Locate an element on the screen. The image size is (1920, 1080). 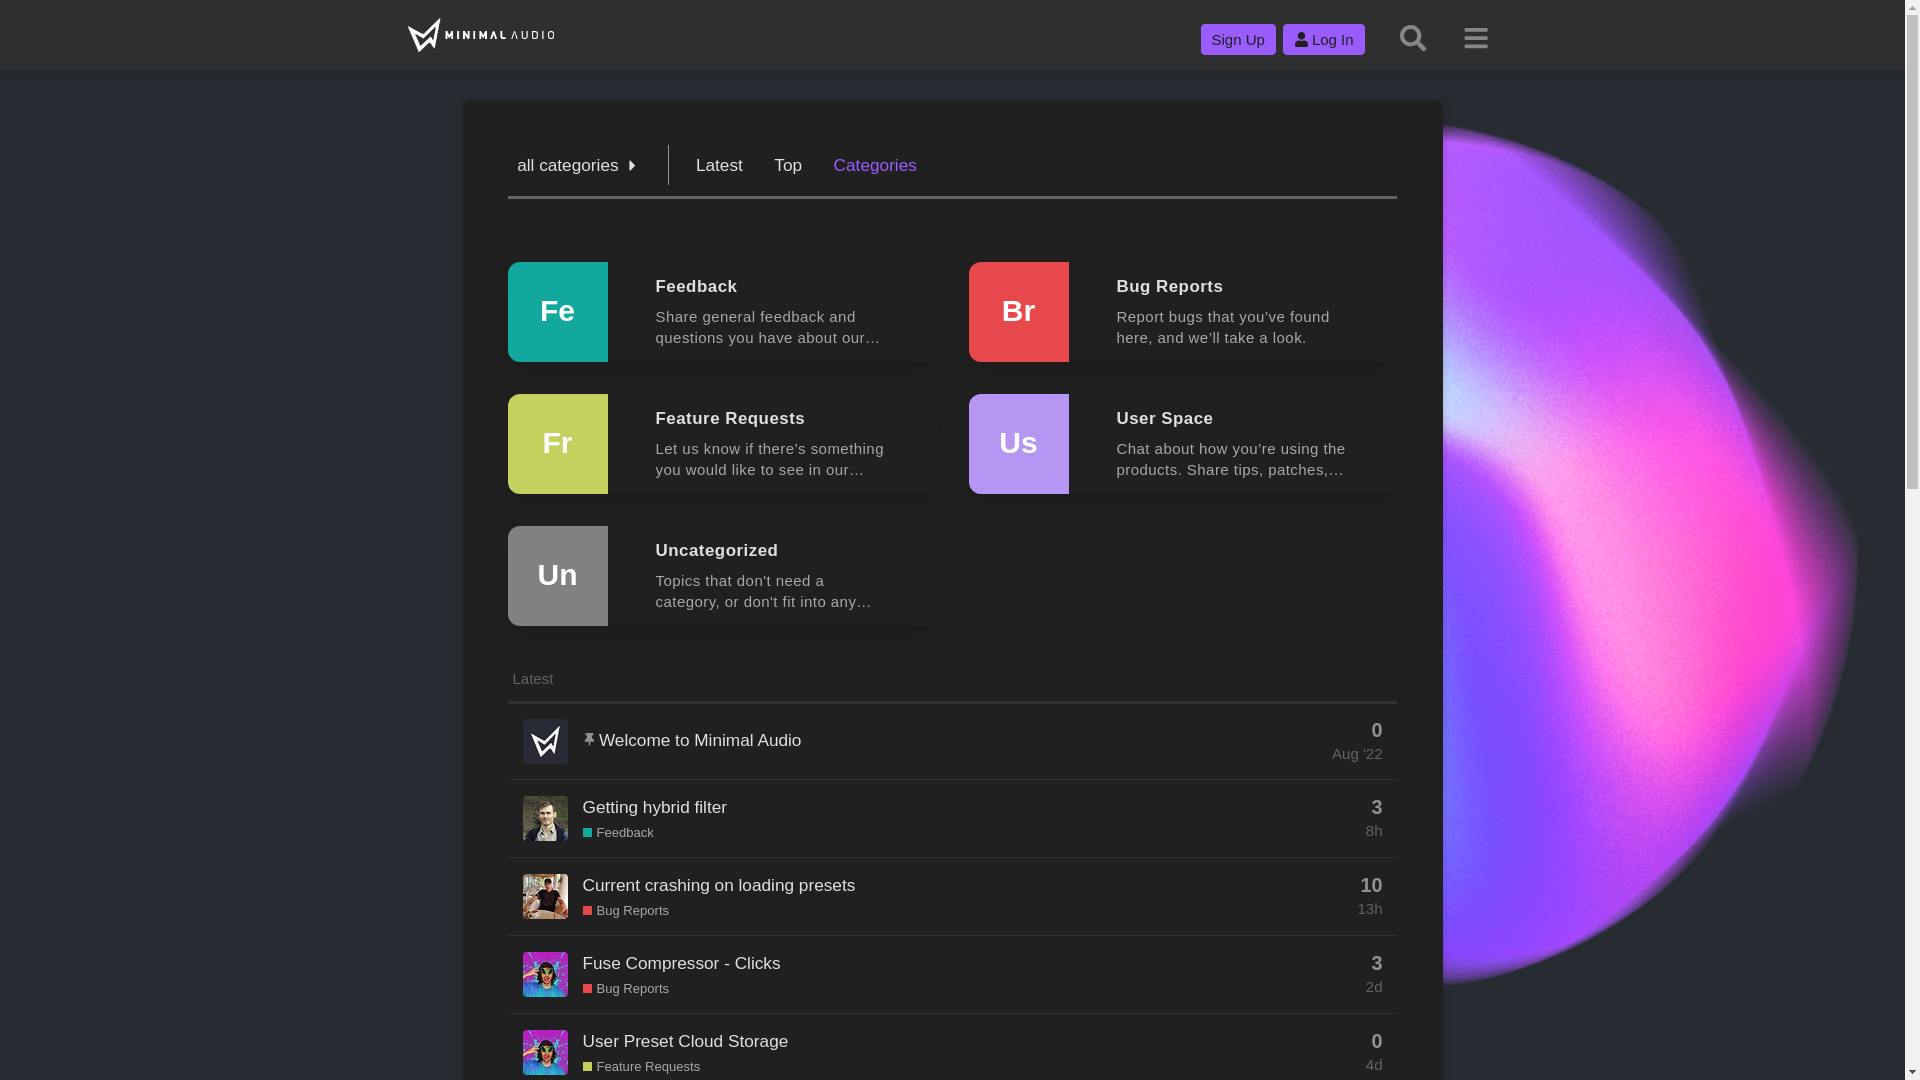
system is located at coordinates (546, 742).